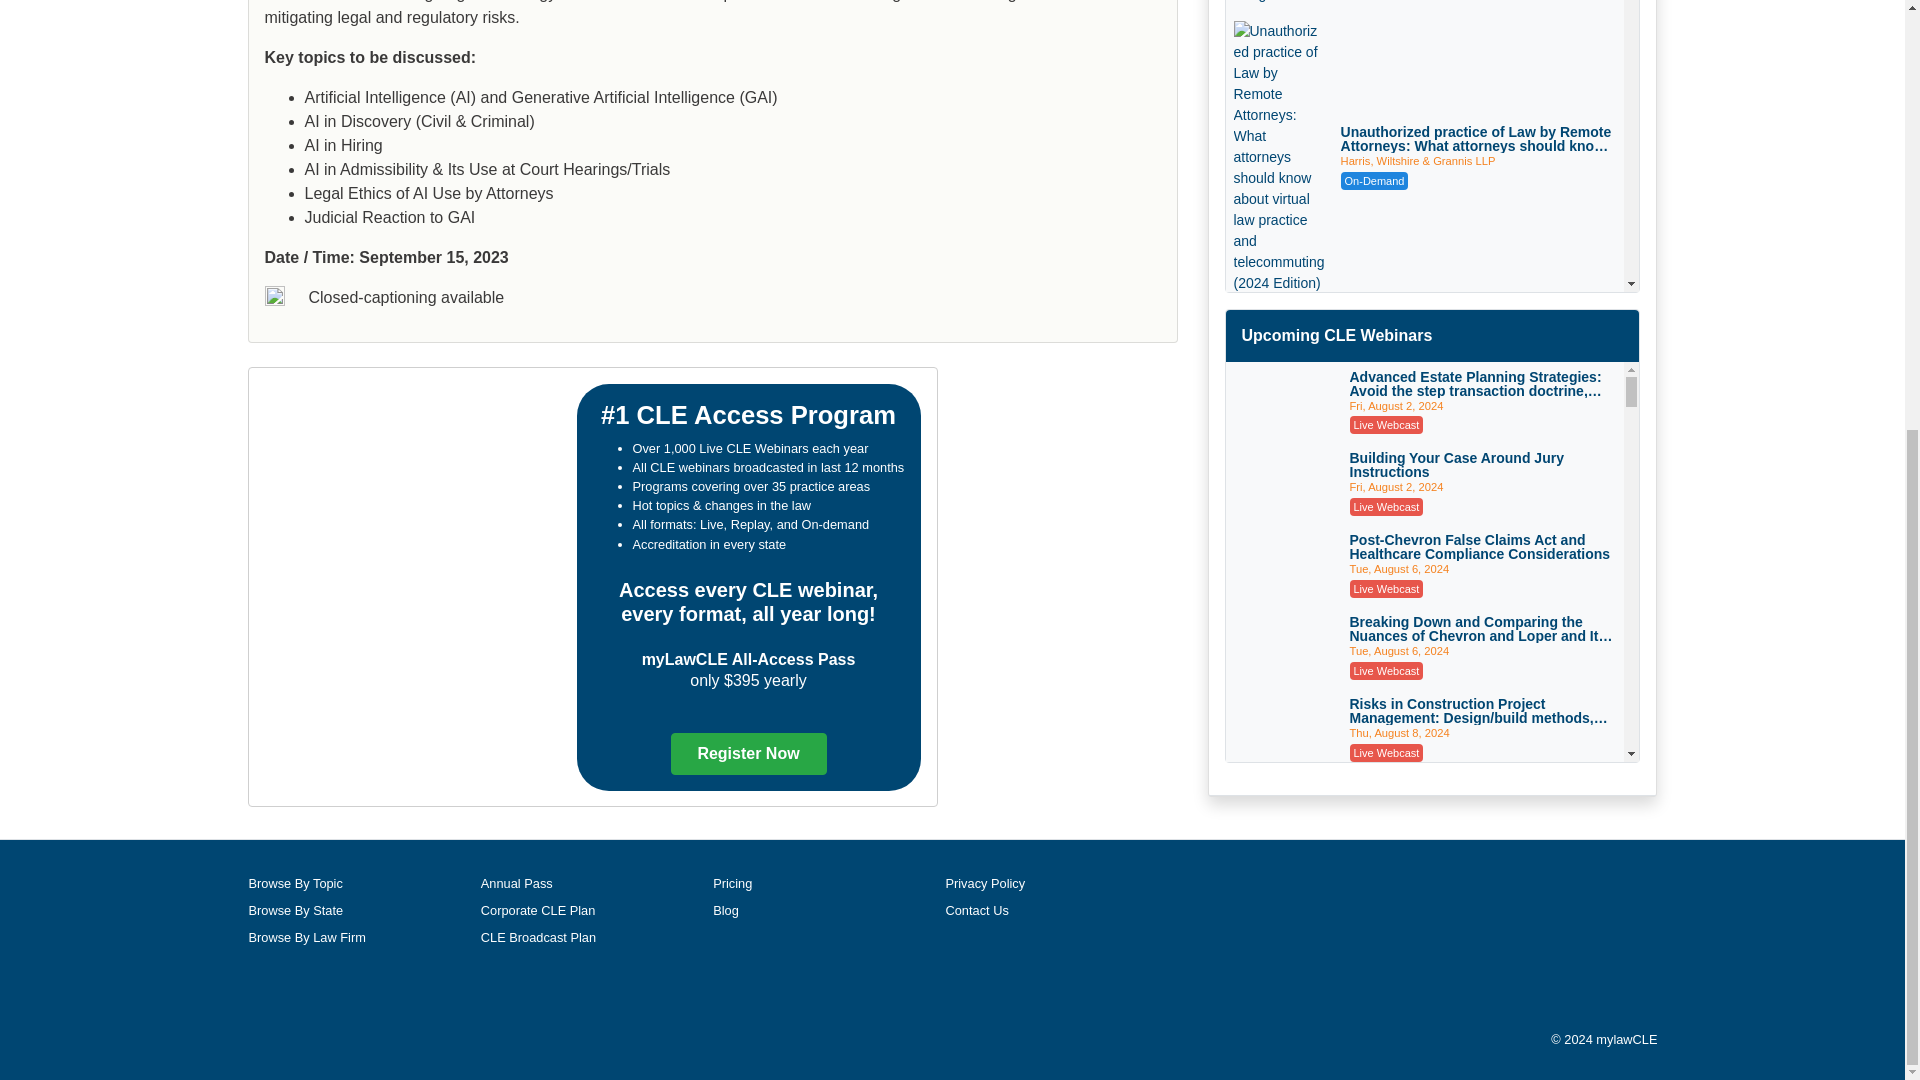  What do you see at coordinates (1470, 333) in the screenshot?
I see `IRS Penalty Abatement Made Easy` at bounding box center [1470, 333].